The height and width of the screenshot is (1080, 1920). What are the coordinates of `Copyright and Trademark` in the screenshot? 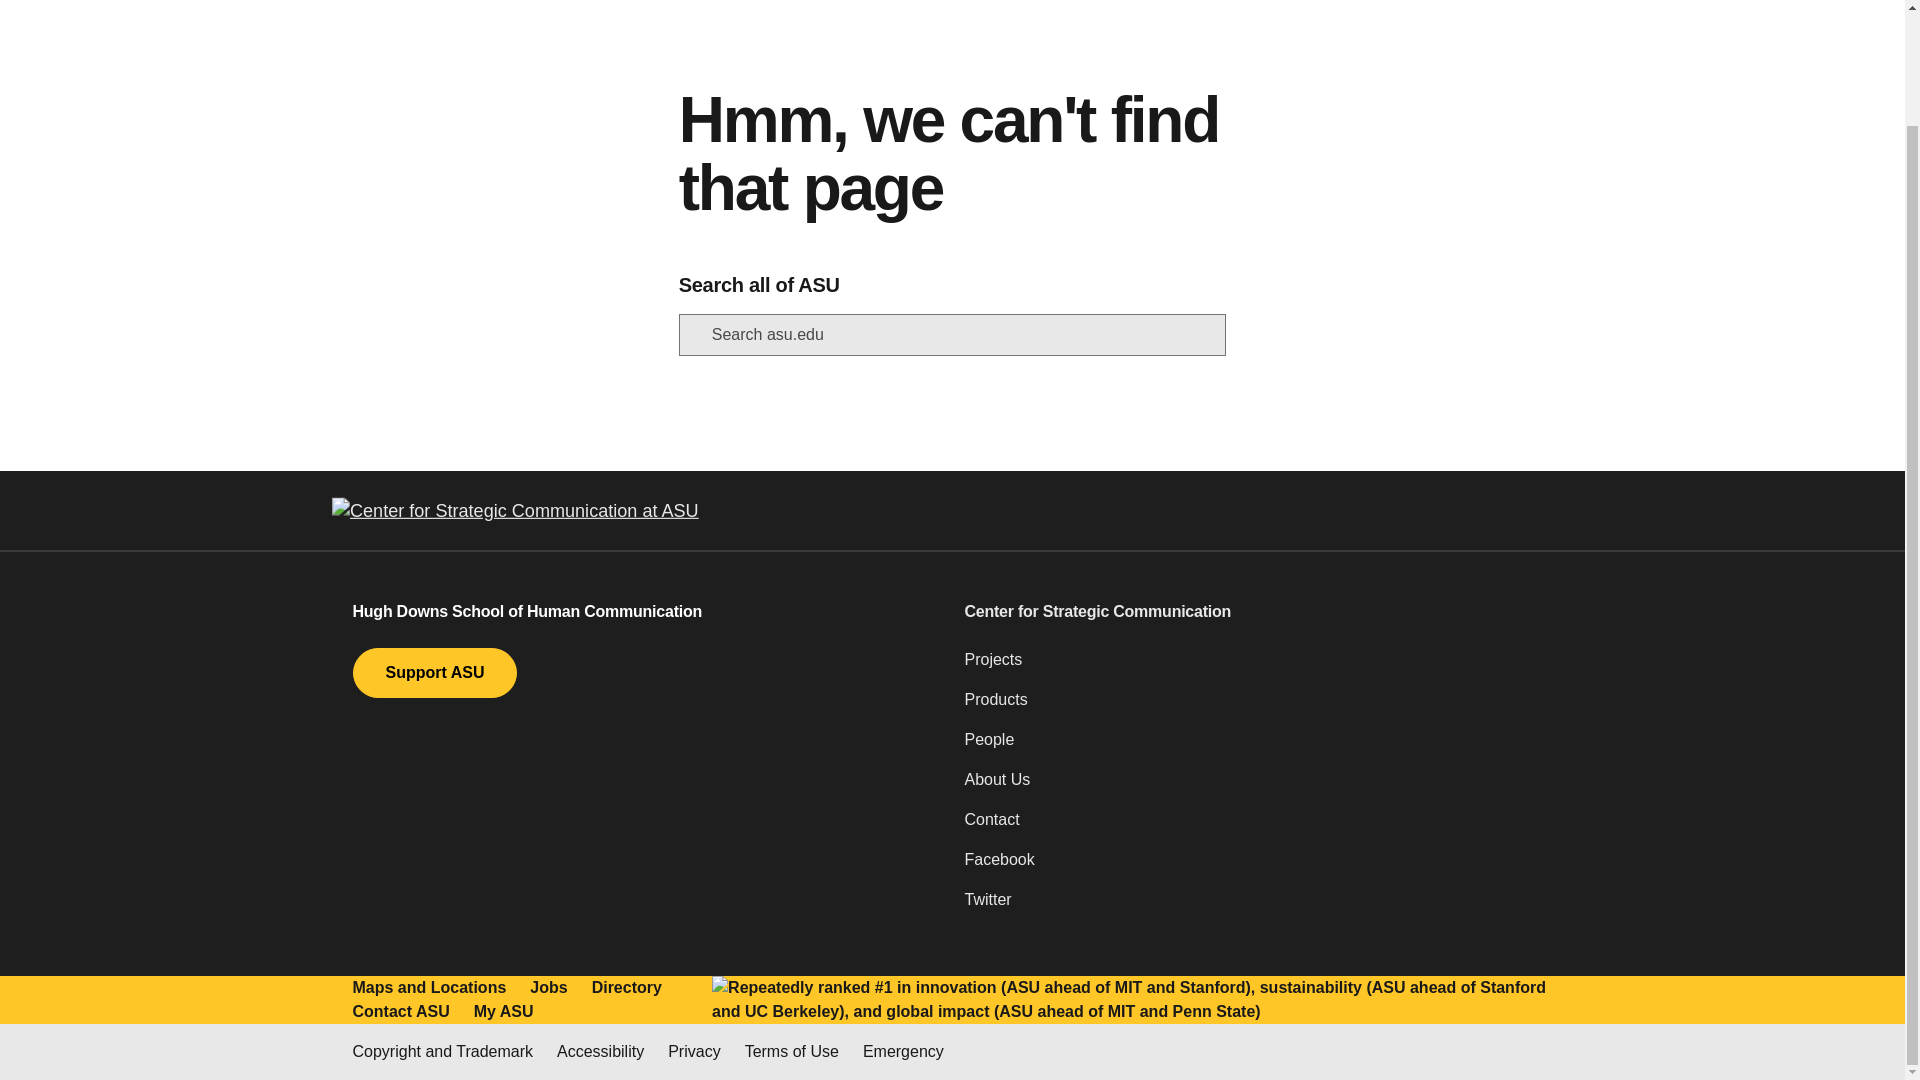 It's located at (442, 1052).